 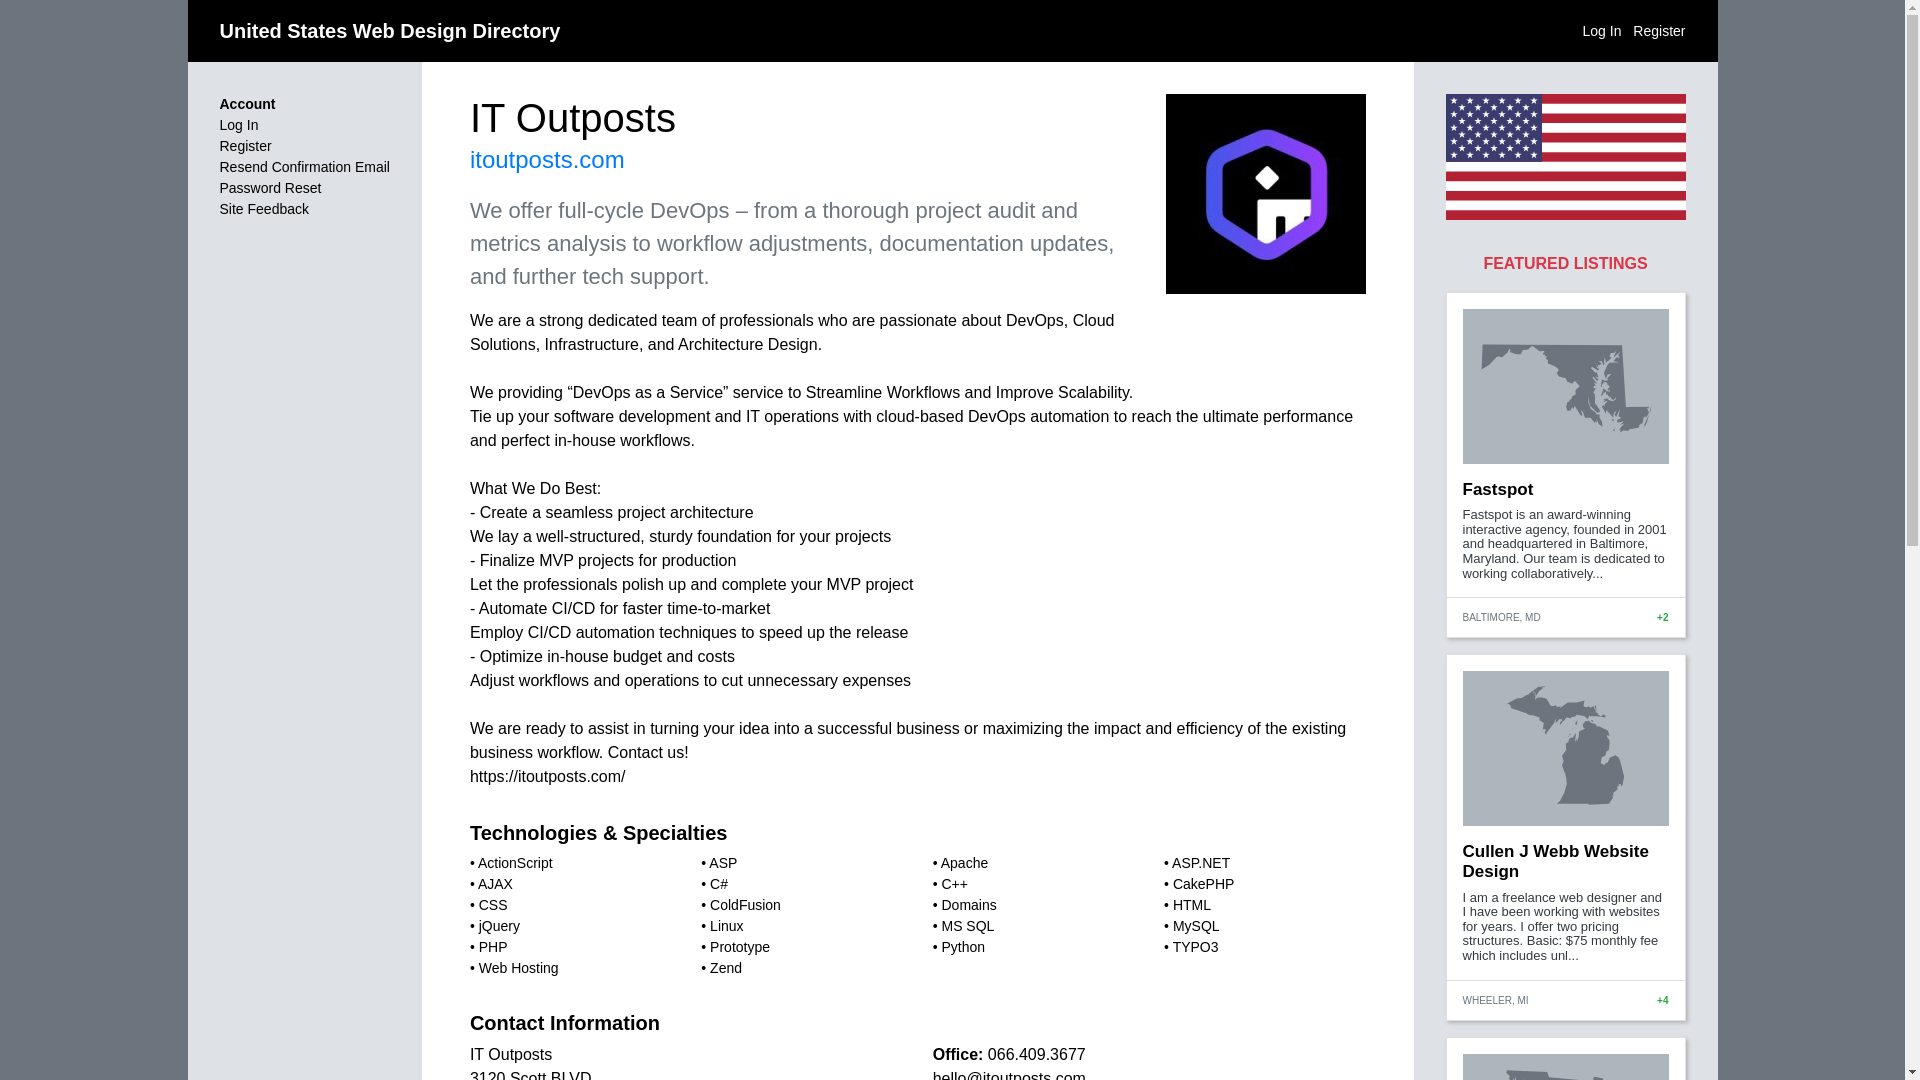 I want to click on TYPO3, so click(x=1196, y=946).